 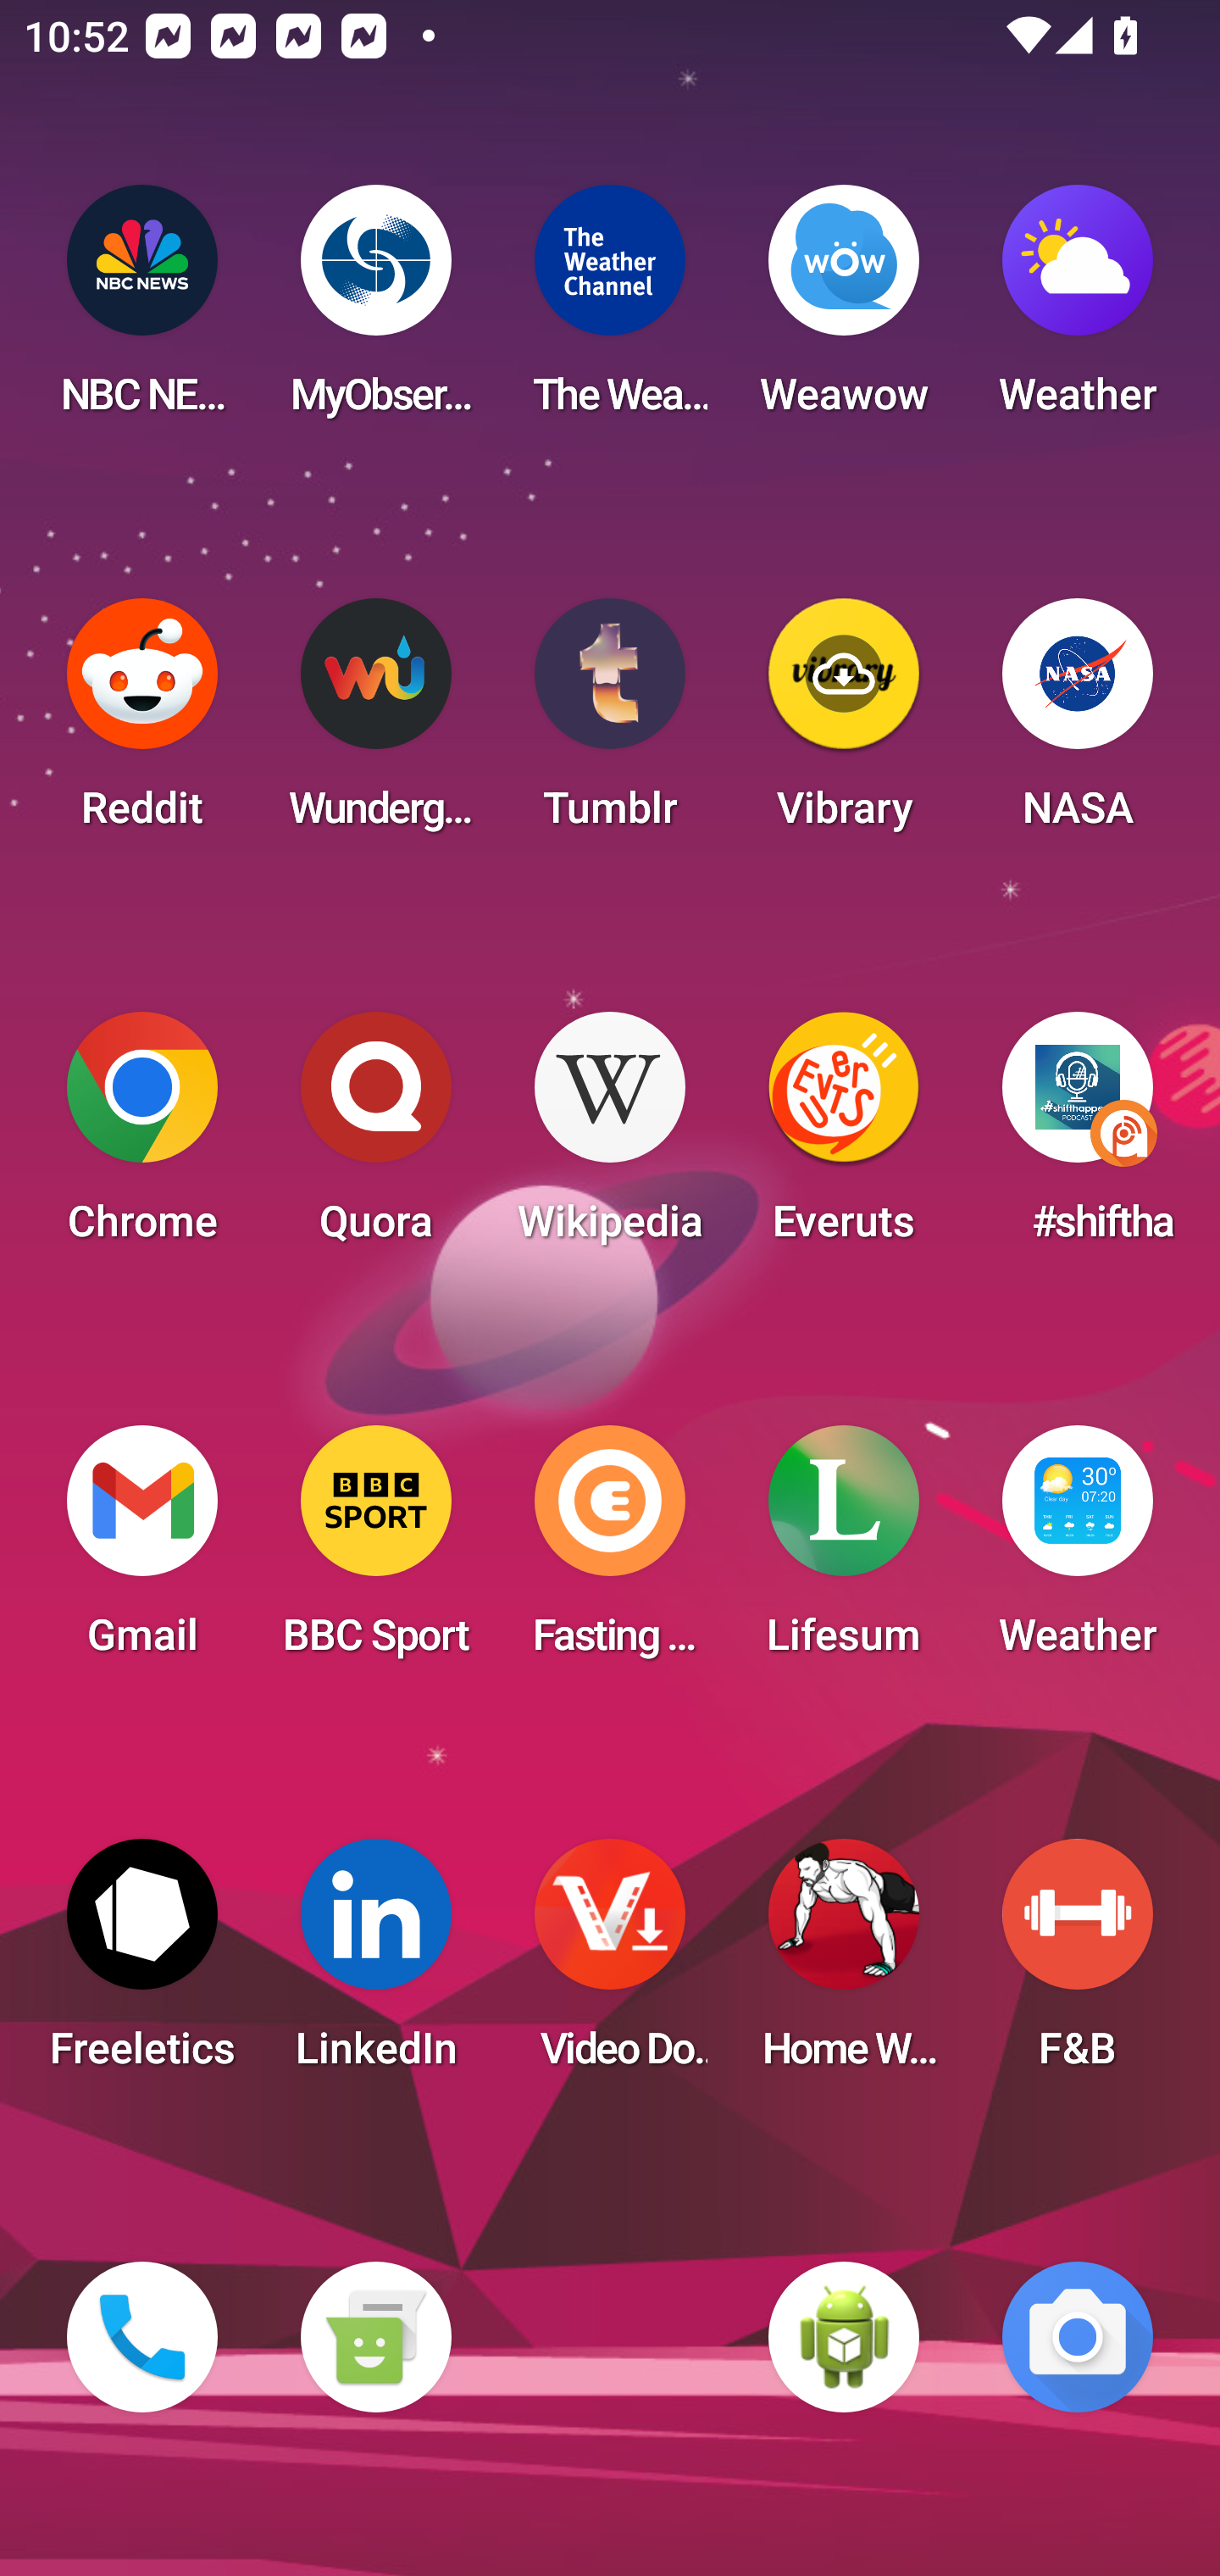 I want to click on Weather, so click(x=1078, y=1551).